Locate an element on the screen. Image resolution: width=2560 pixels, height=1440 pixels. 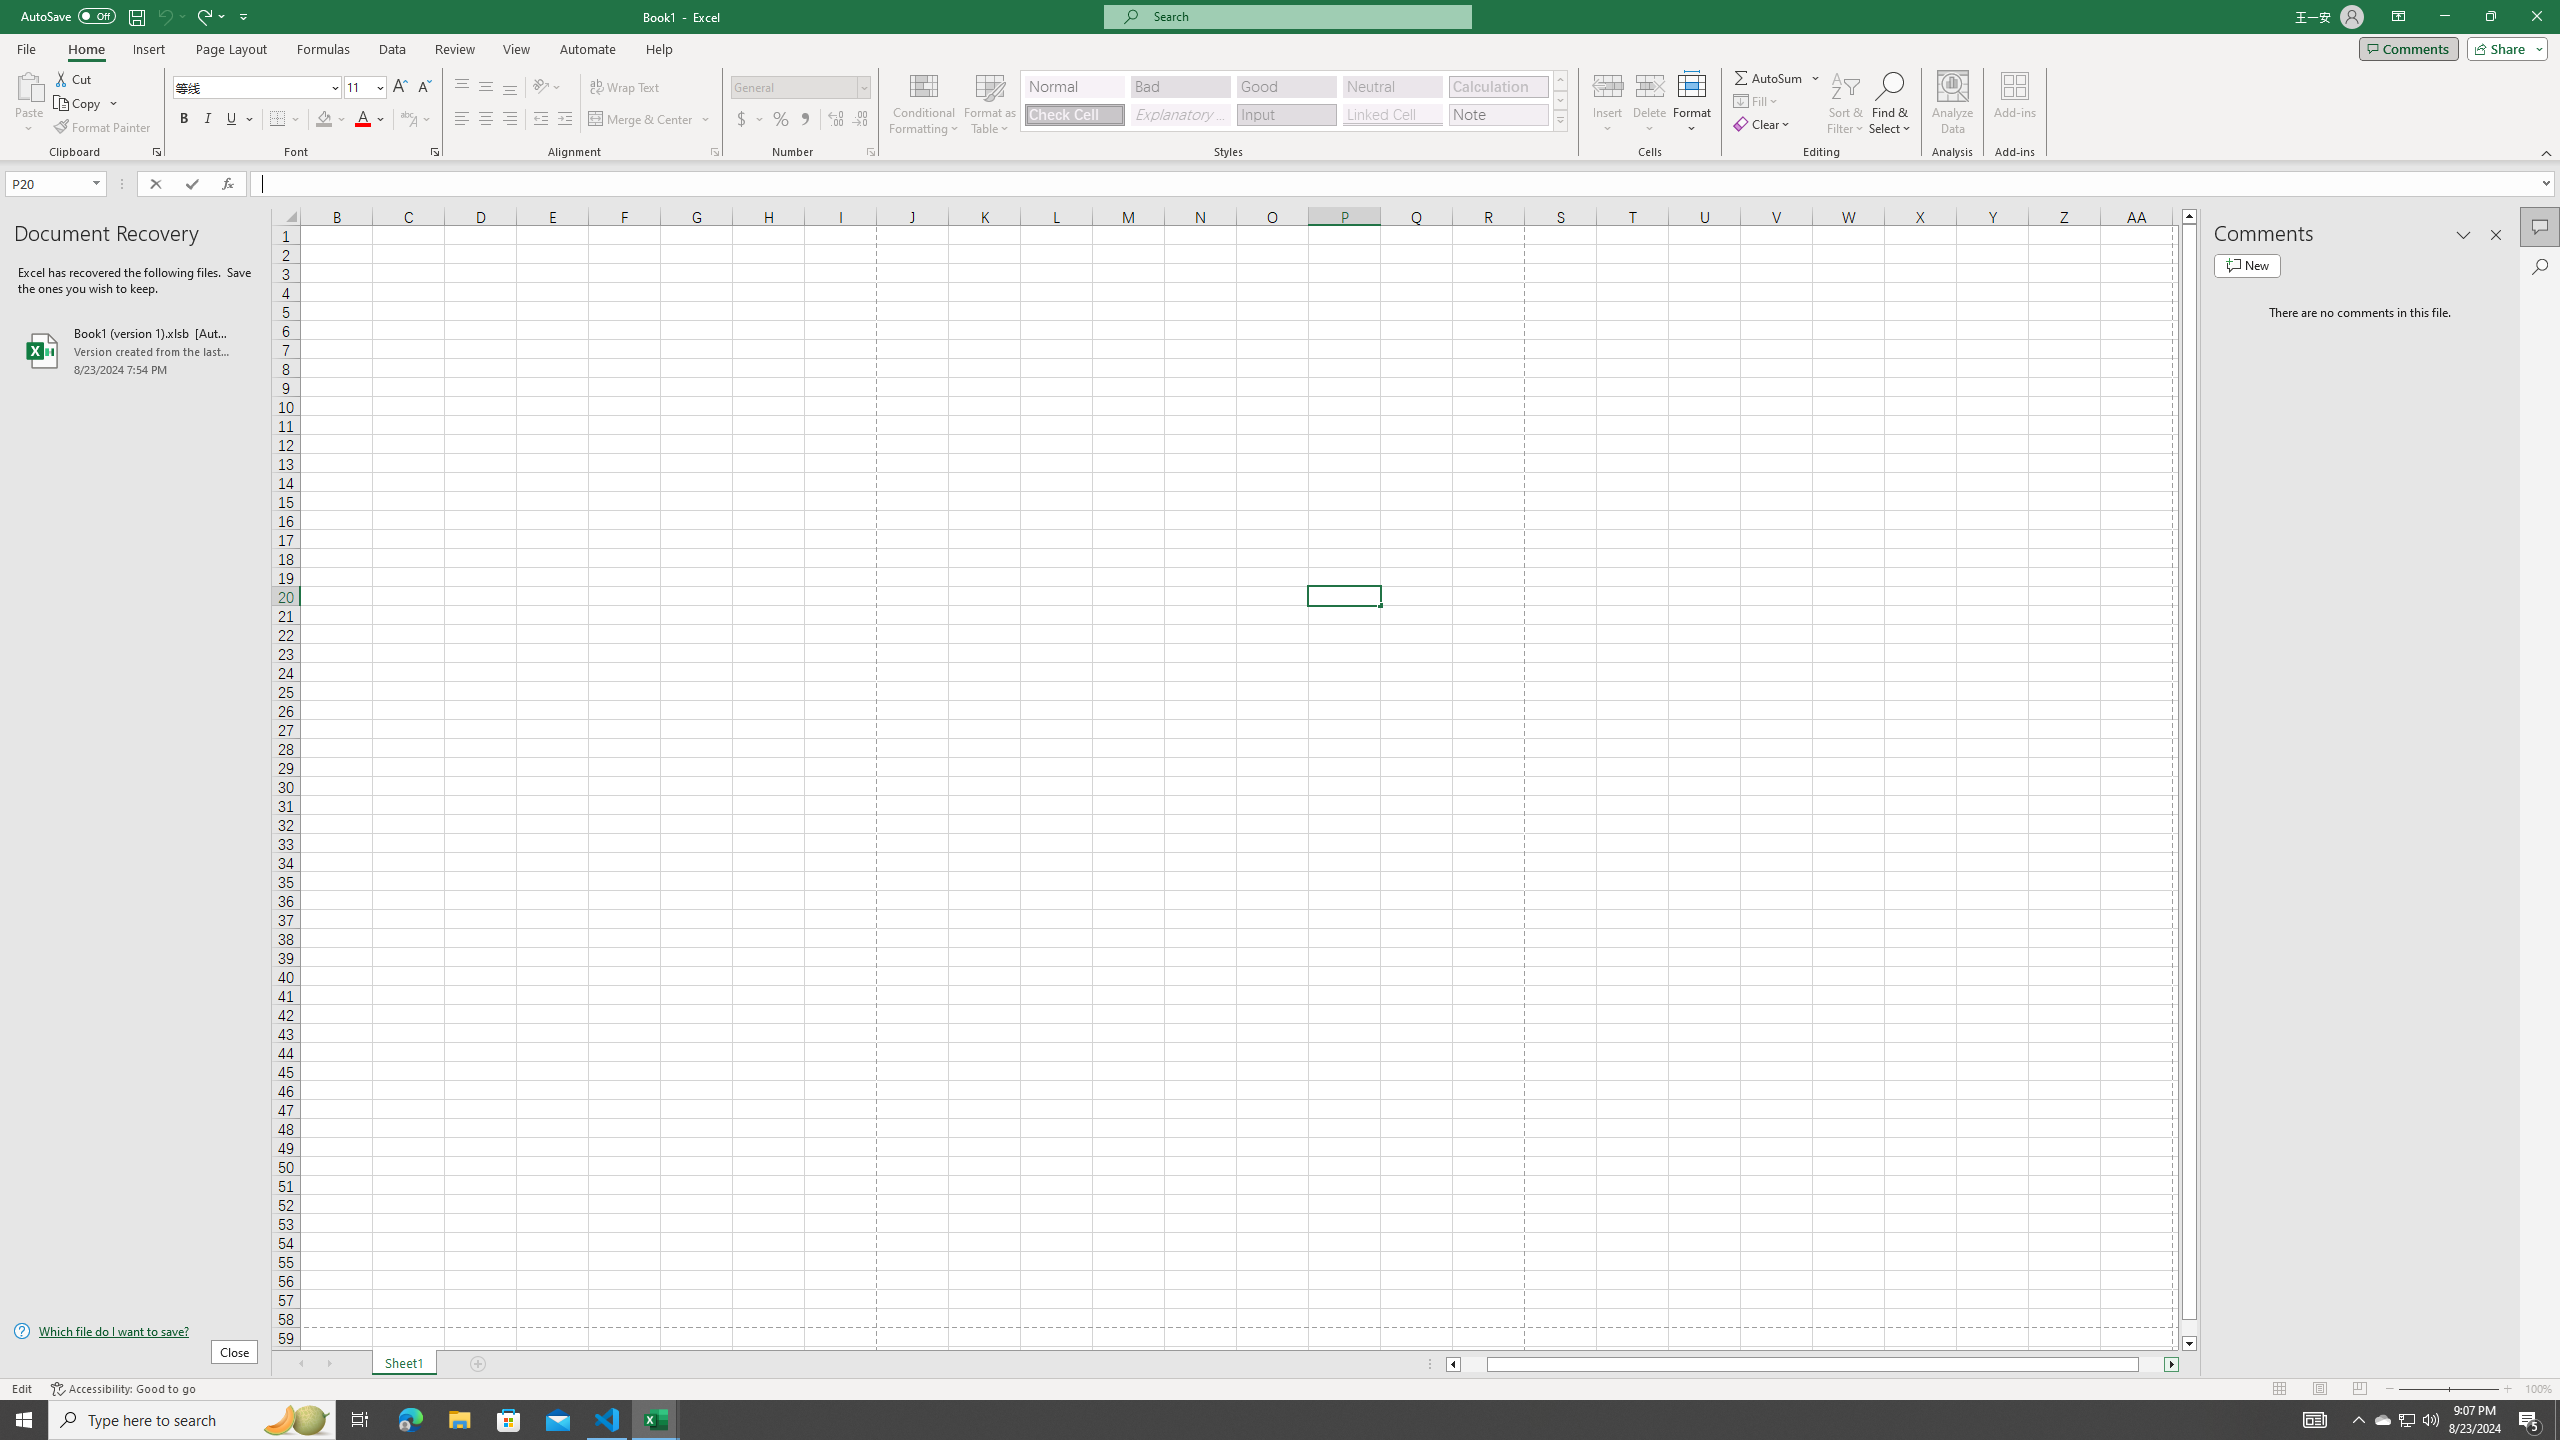
Font Color RGB(255, 0, 0) is located at coordinates (363, 120).